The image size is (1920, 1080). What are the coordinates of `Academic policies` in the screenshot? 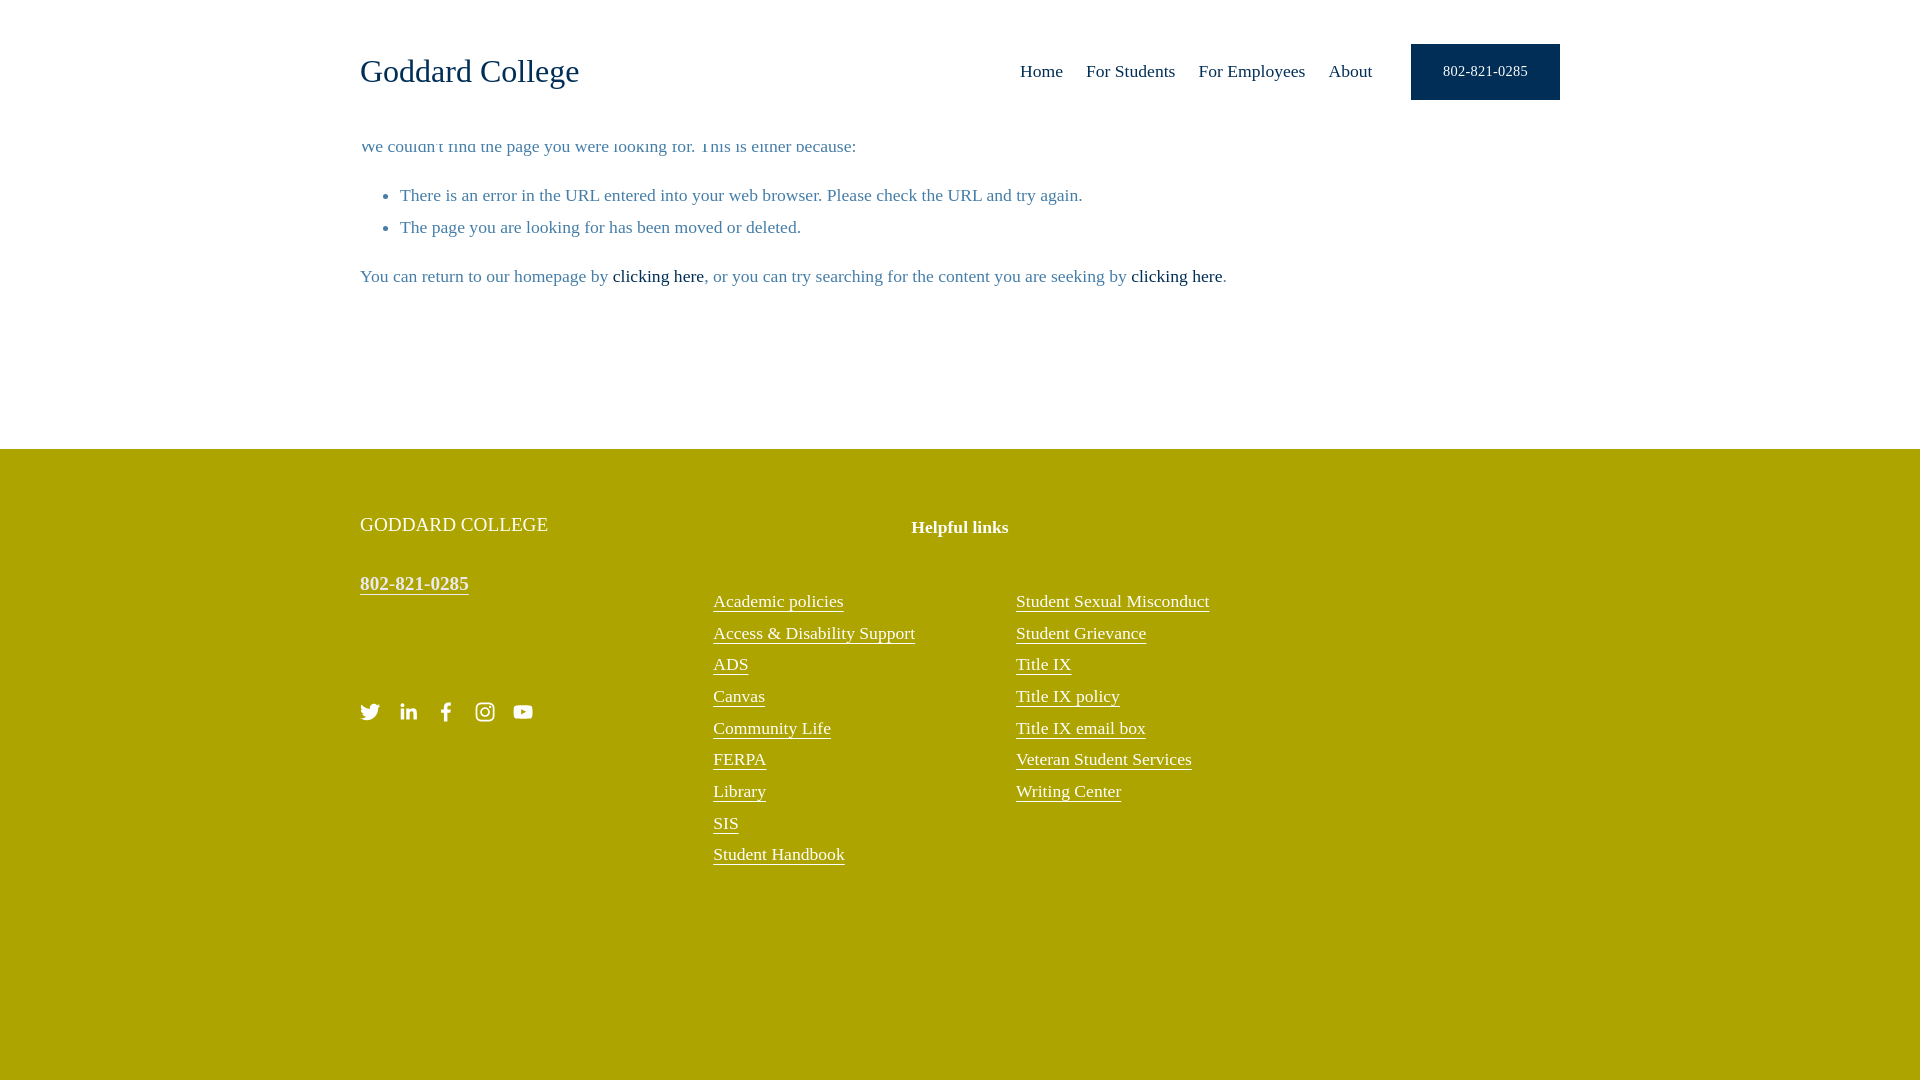 It's located at (777, 602).